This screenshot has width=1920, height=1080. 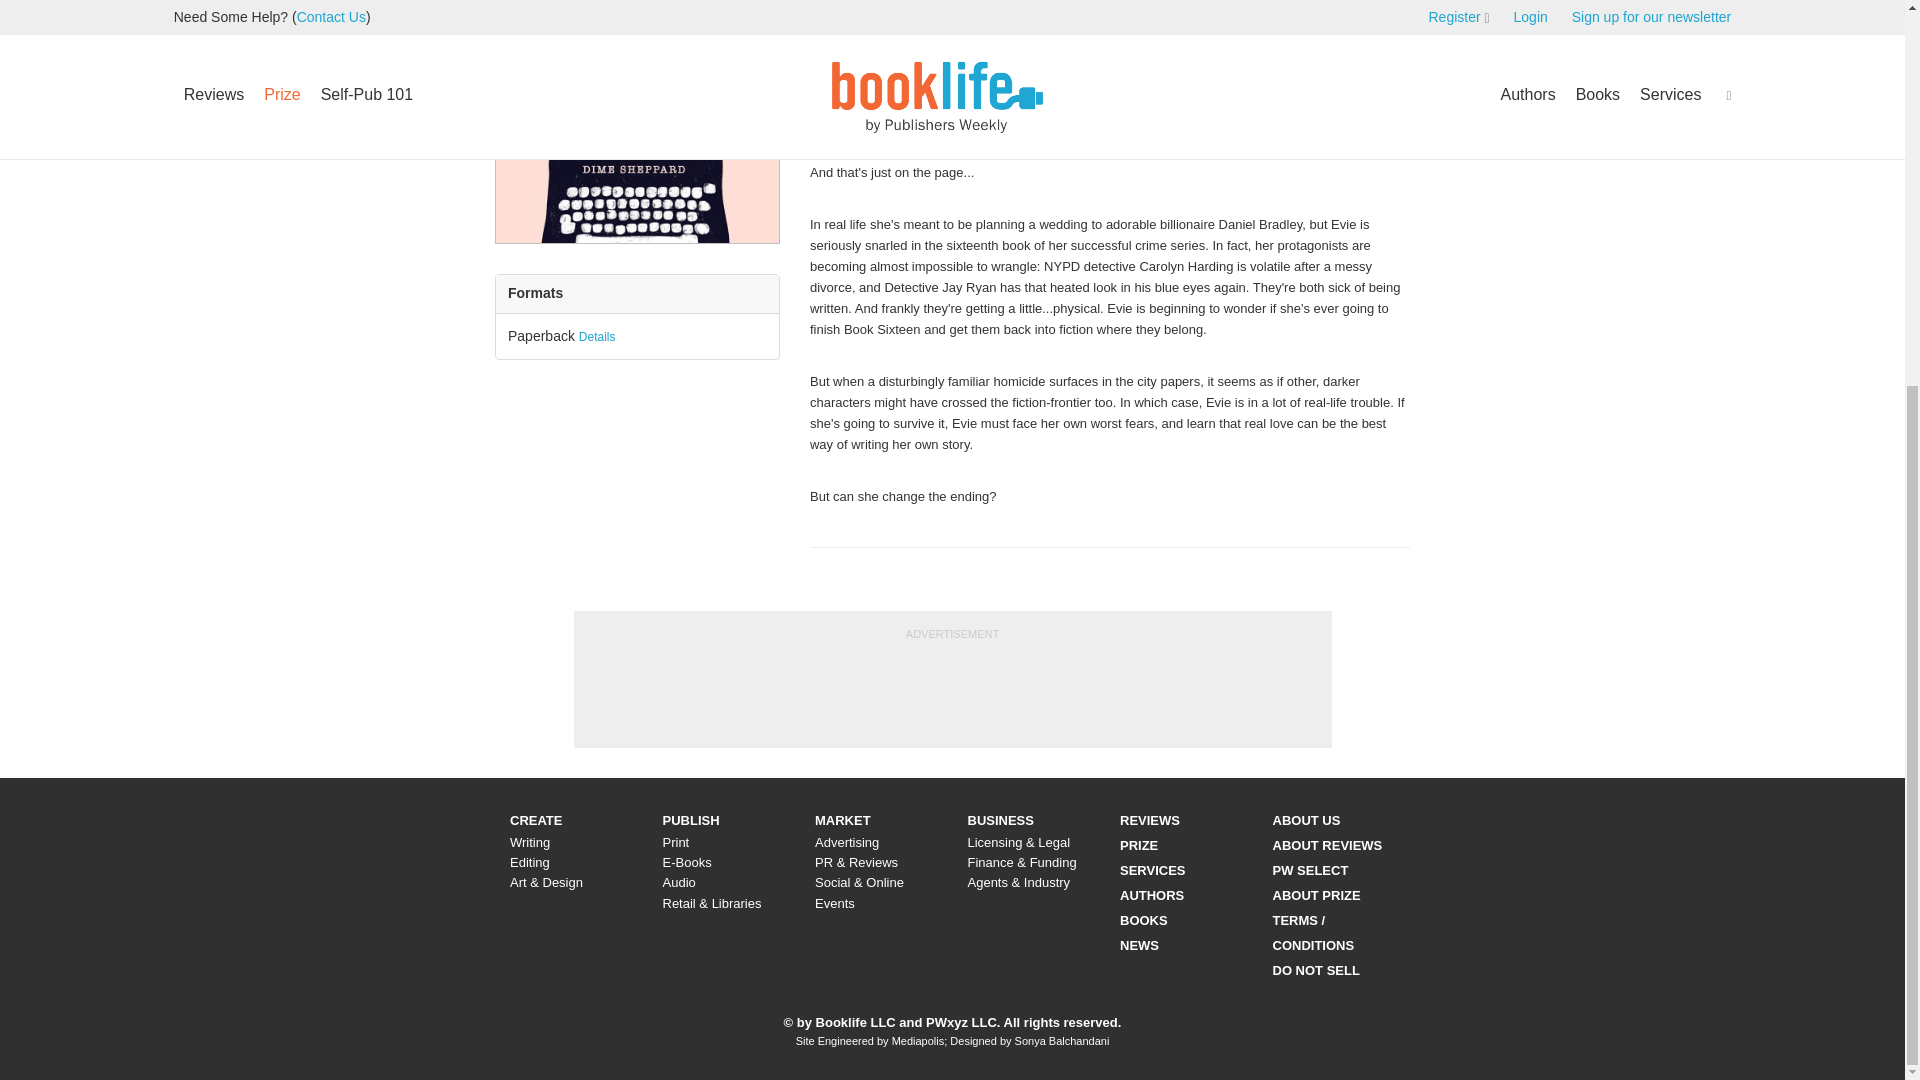 What do you see at coordinates (1745, 346) in the screenshot?
I see `3rd party ad content` at bounding box center [1745, 346].